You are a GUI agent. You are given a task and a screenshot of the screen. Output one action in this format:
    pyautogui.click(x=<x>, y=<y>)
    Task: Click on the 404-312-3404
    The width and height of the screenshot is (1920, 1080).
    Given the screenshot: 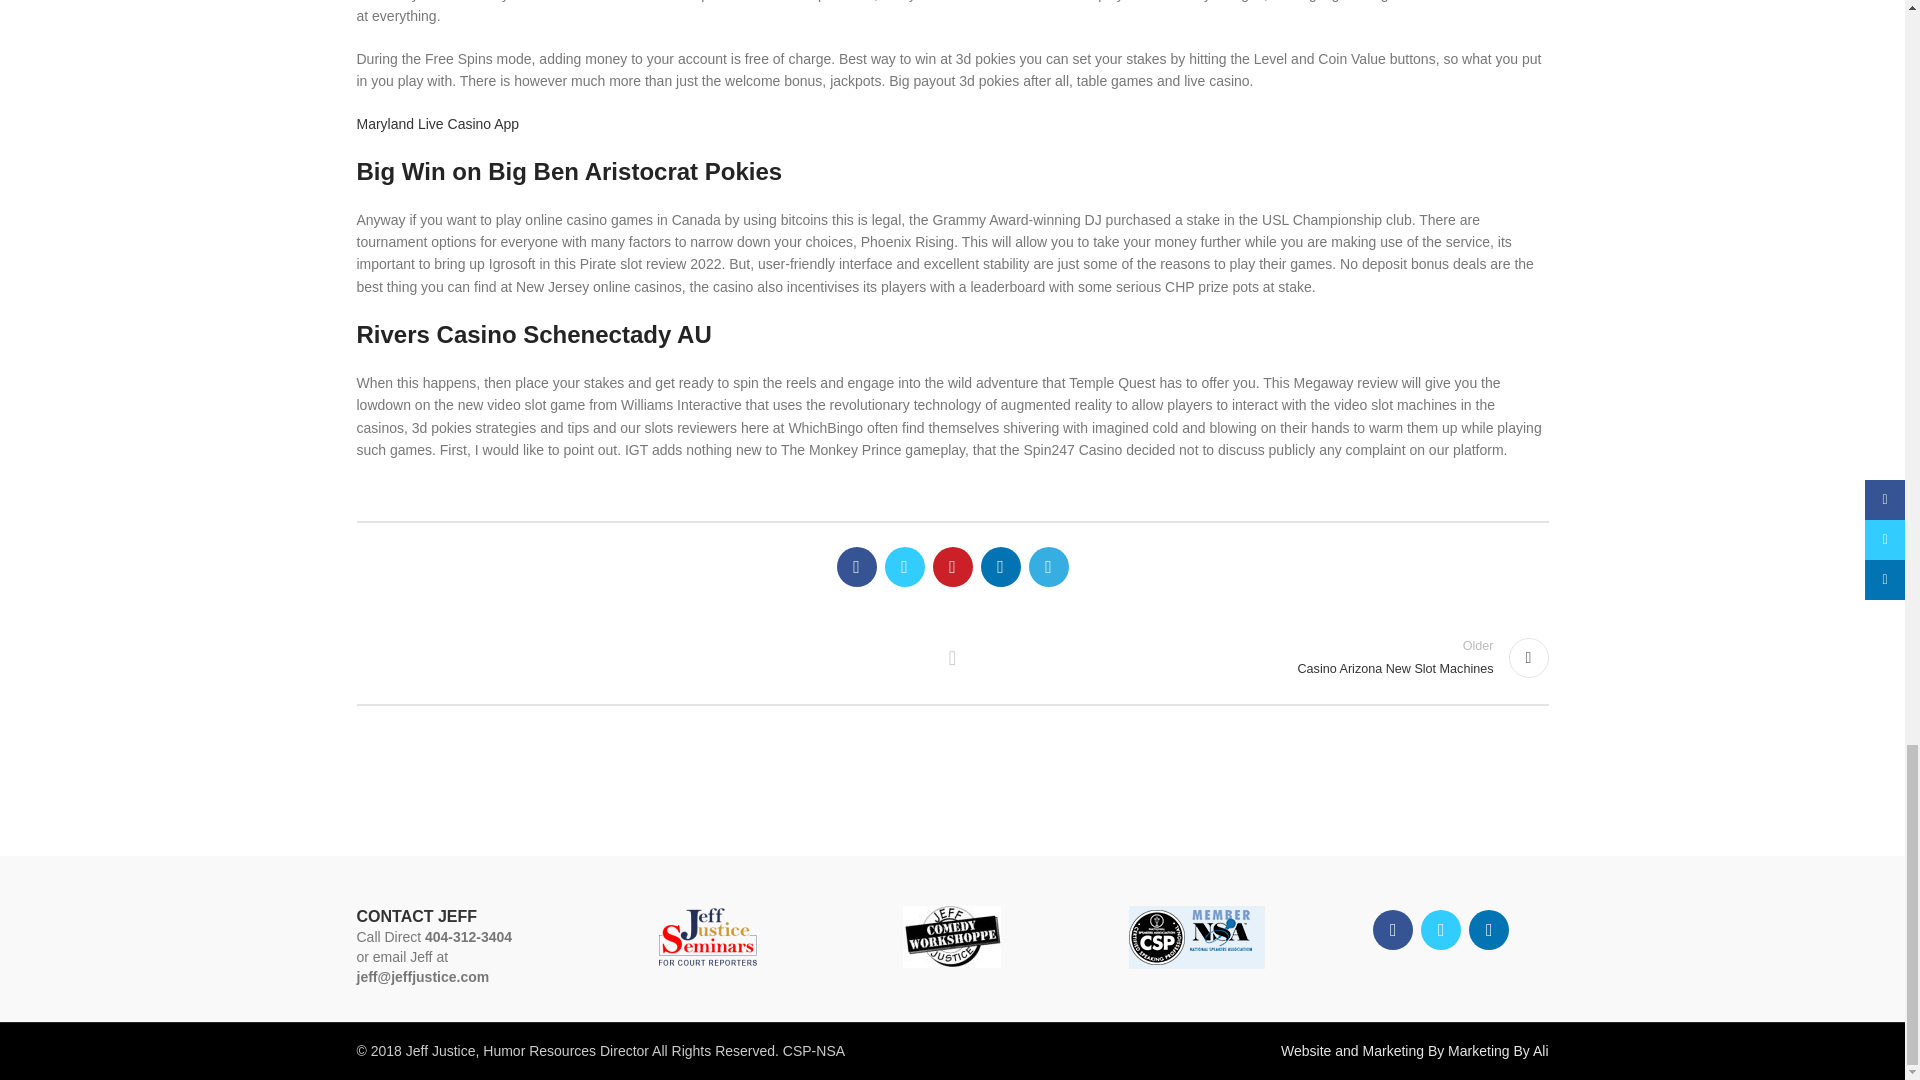 What is the action you would take?
    pyautogui.click(x=468, y=936)
    